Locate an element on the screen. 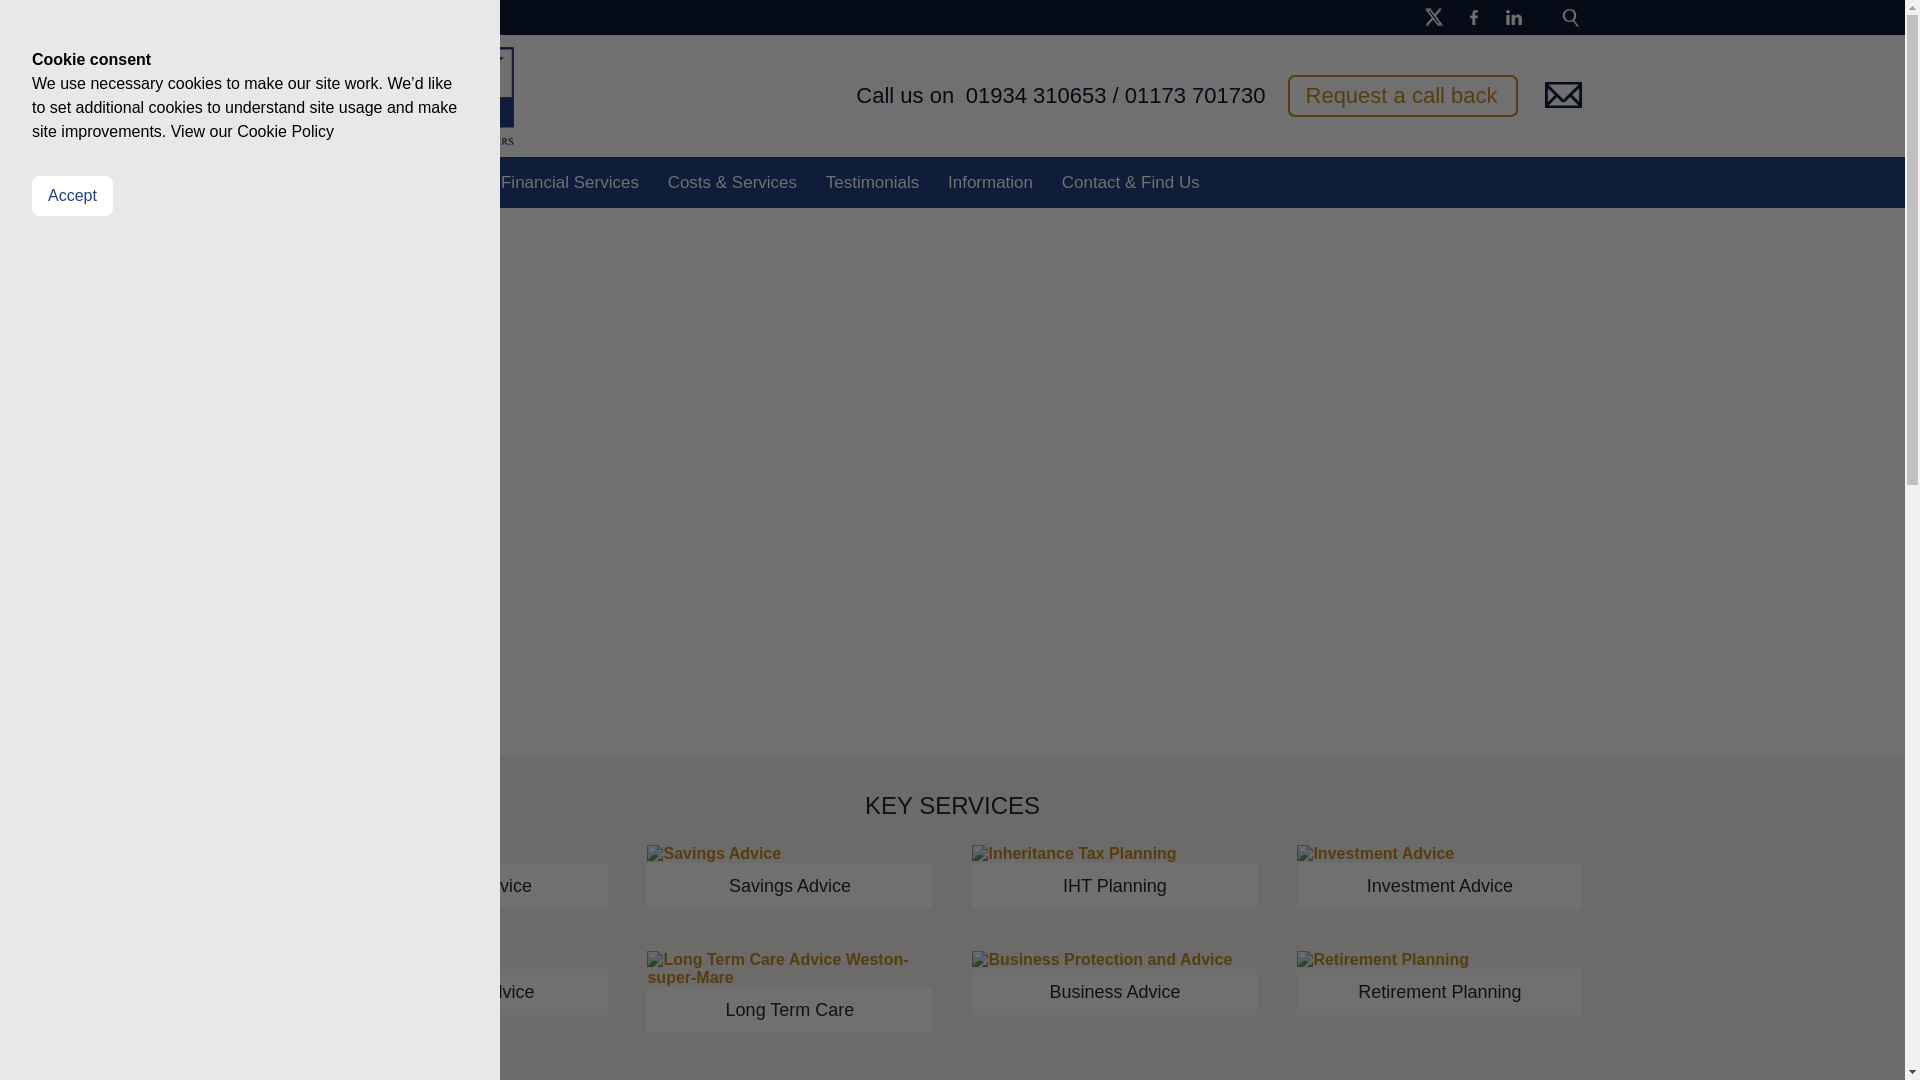  Home is located at coordinates (350, 182).